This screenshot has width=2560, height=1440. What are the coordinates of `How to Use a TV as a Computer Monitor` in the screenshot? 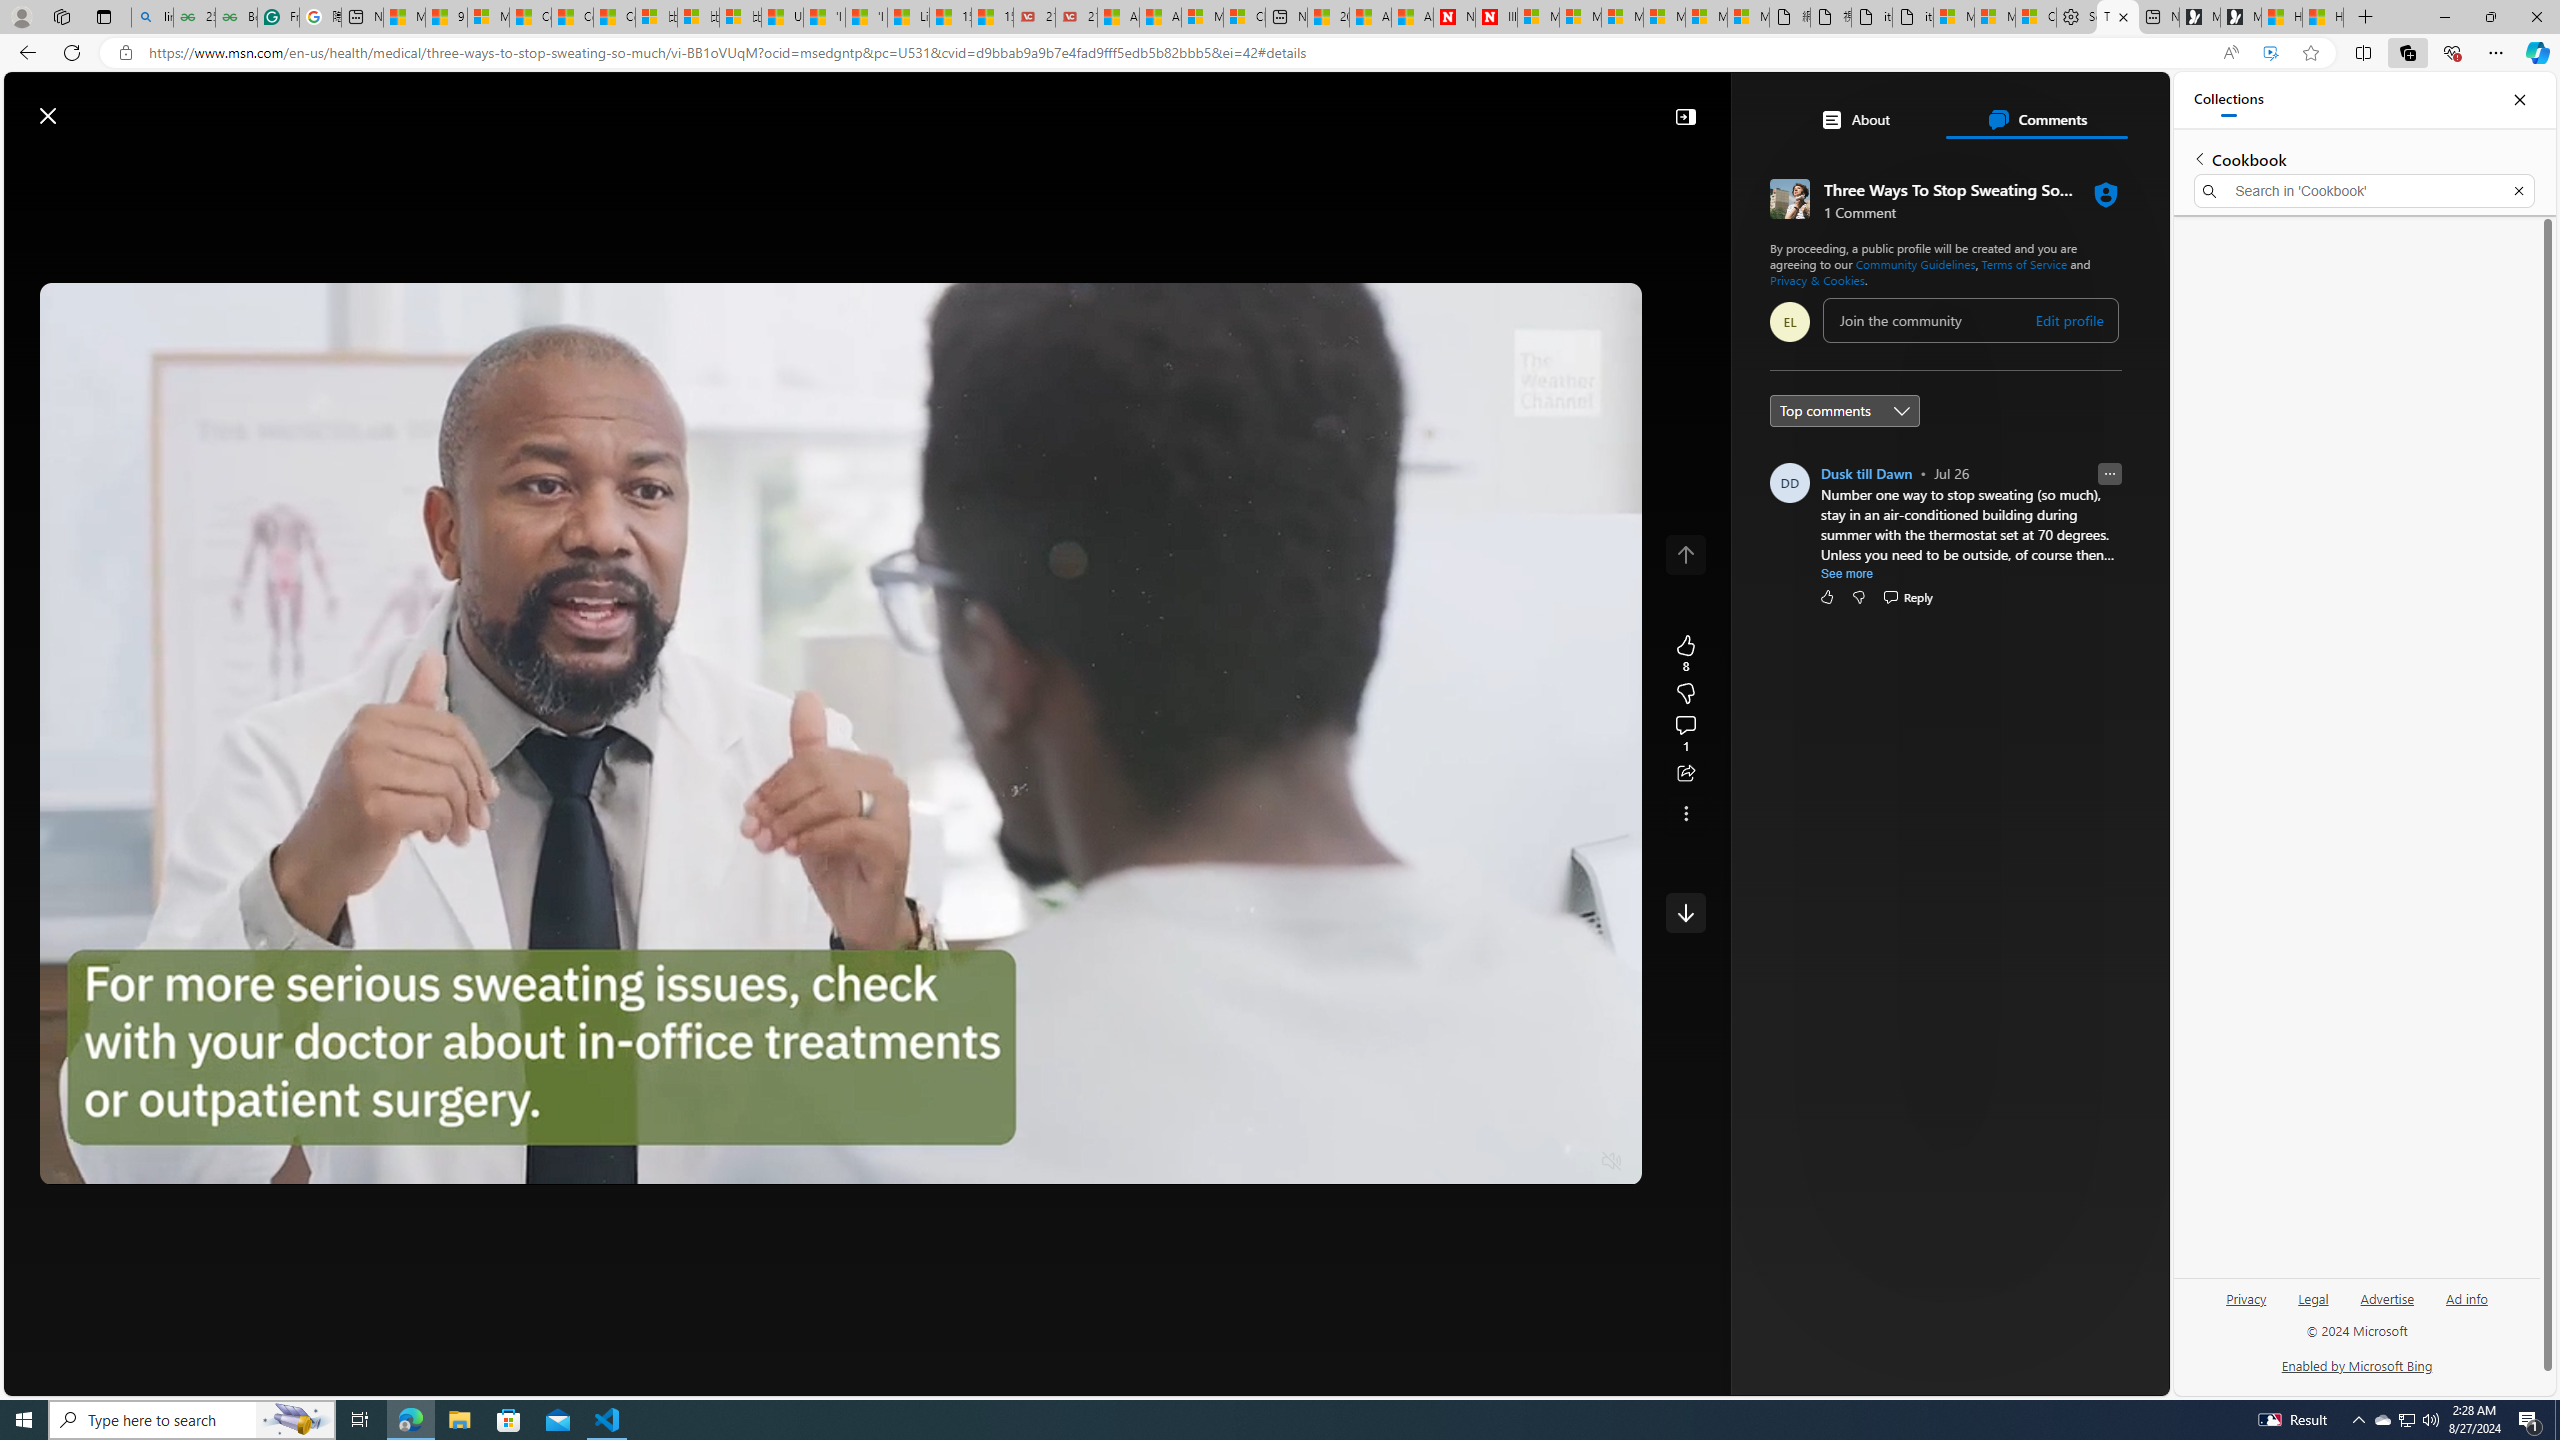 It's located at (2322, 17).